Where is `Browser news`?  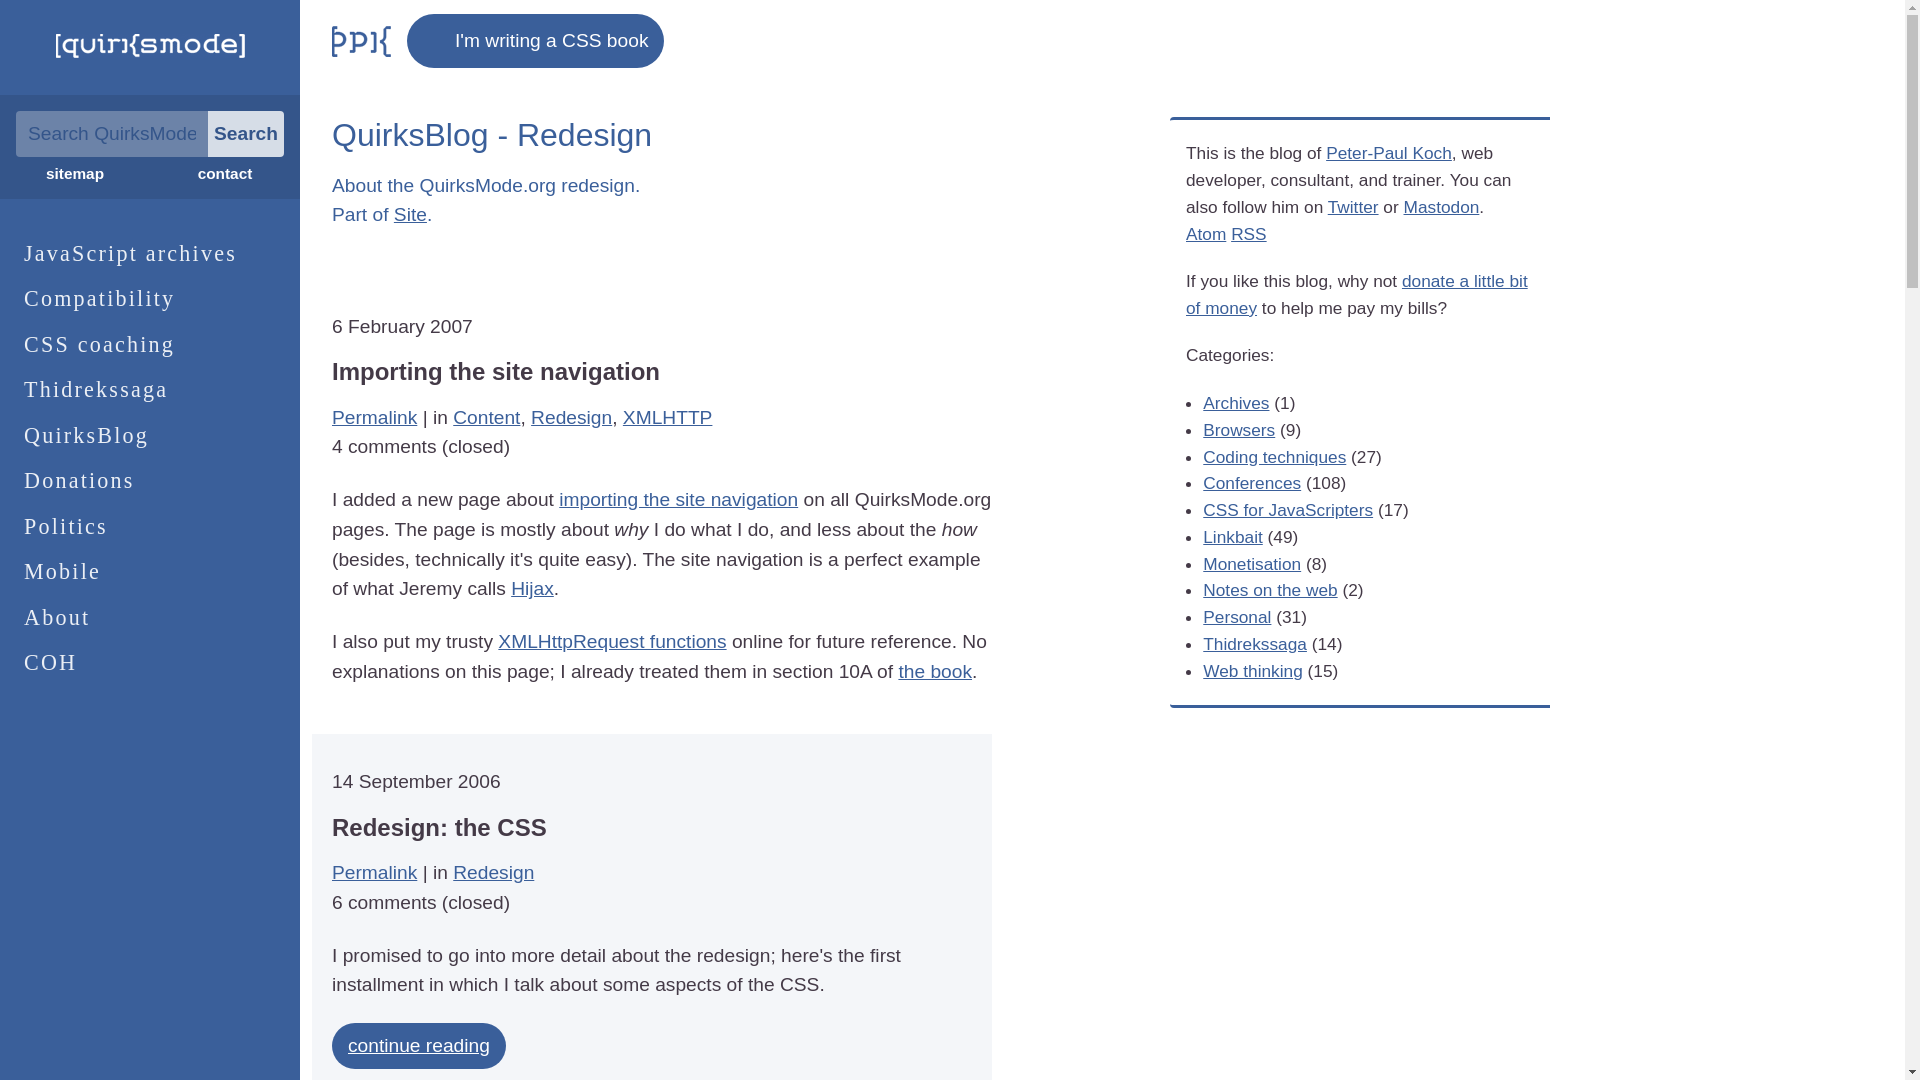
Browser news is located at coordinates (1238, 430).